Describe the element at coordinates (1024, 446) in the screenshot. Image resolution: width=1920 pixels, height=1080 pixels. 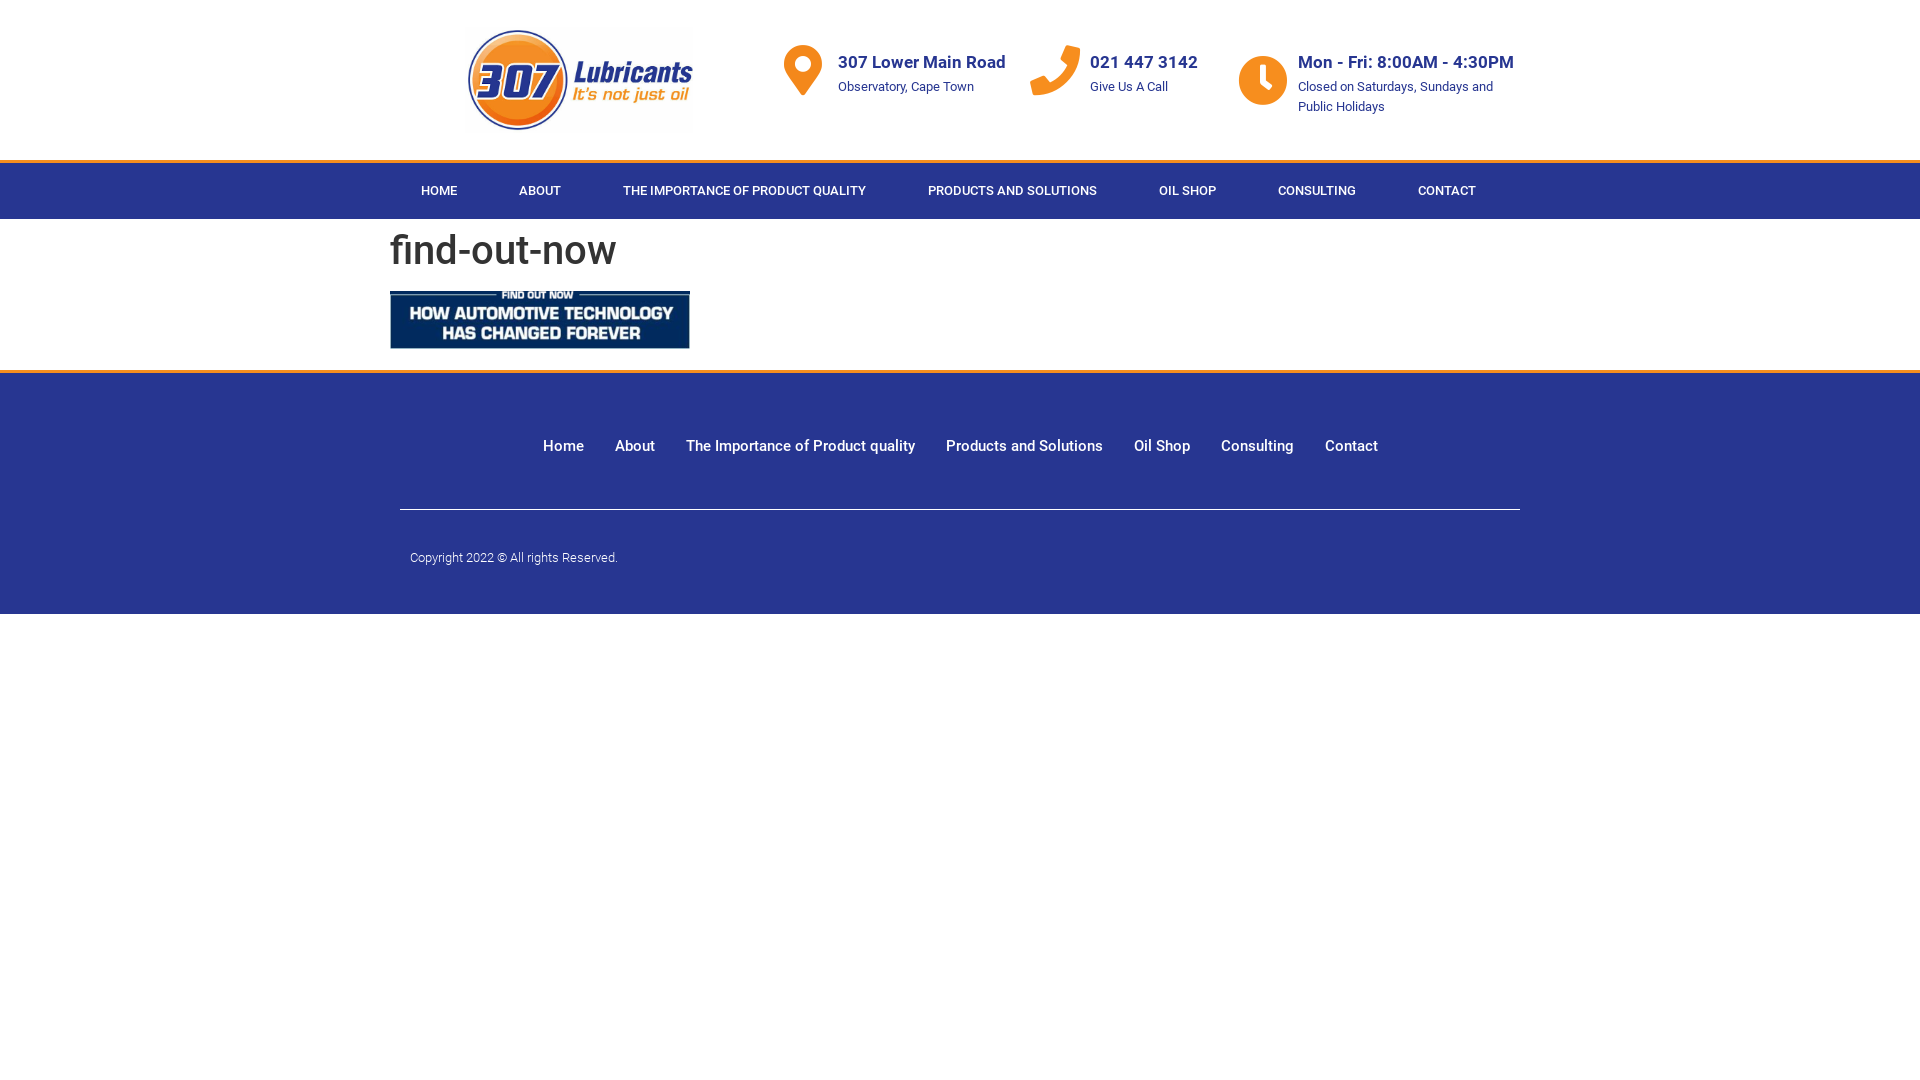
I see `Products and Solutions` at that location.